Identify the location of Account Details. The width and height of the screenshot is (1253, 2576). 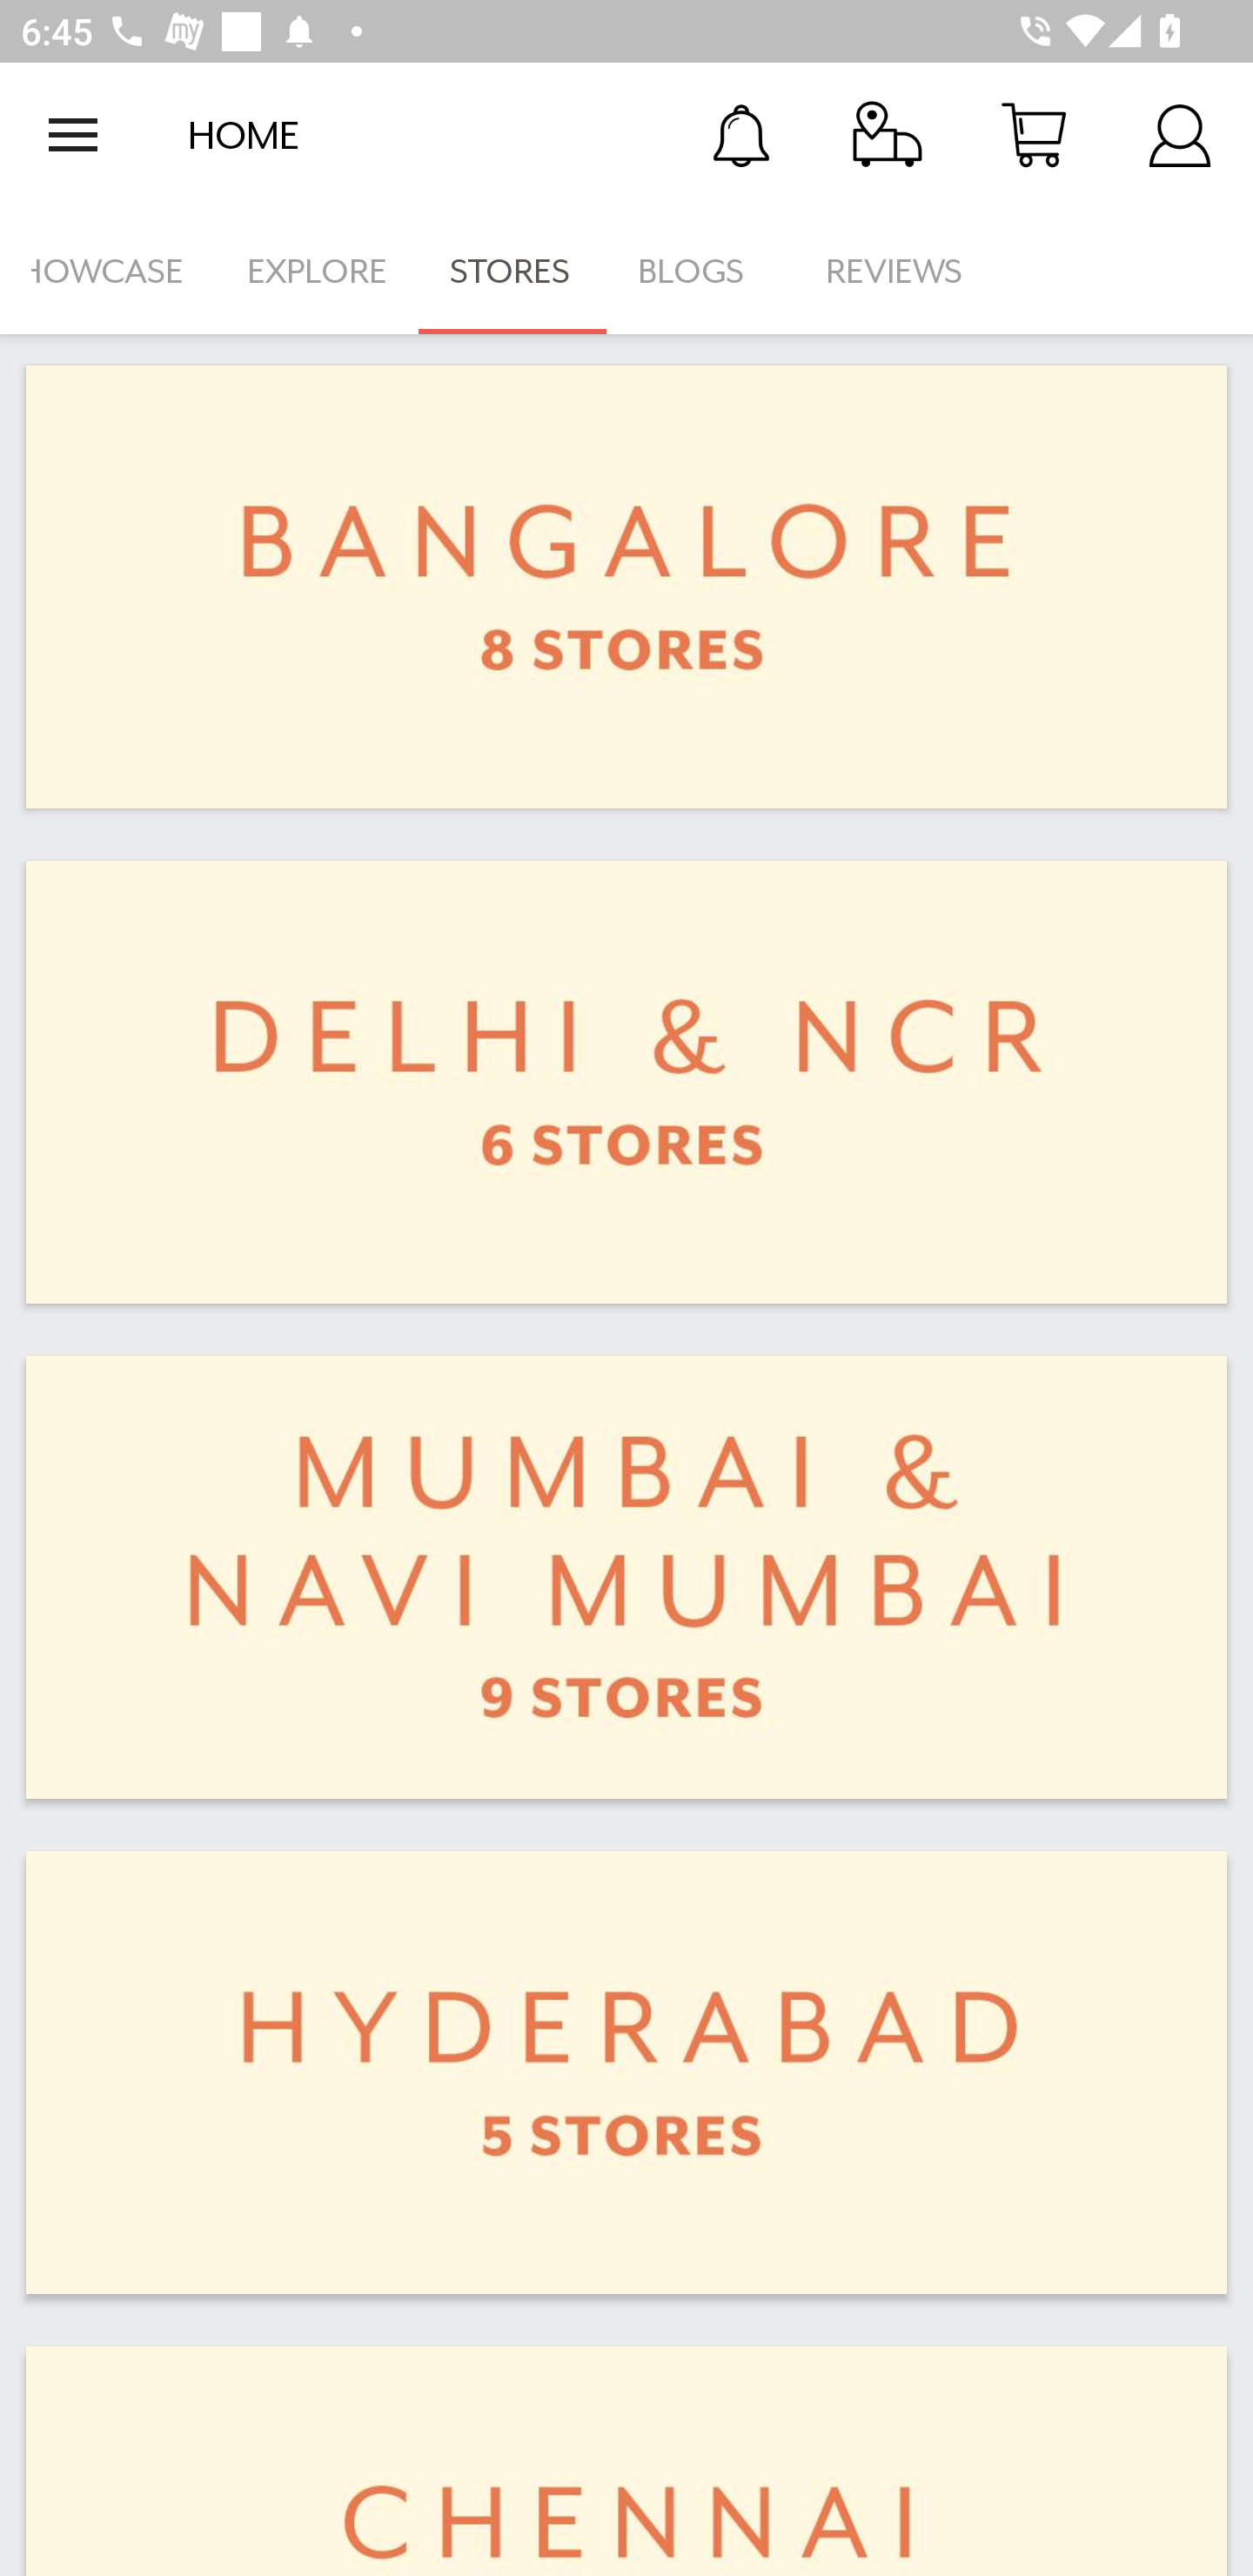
(1180, 134).